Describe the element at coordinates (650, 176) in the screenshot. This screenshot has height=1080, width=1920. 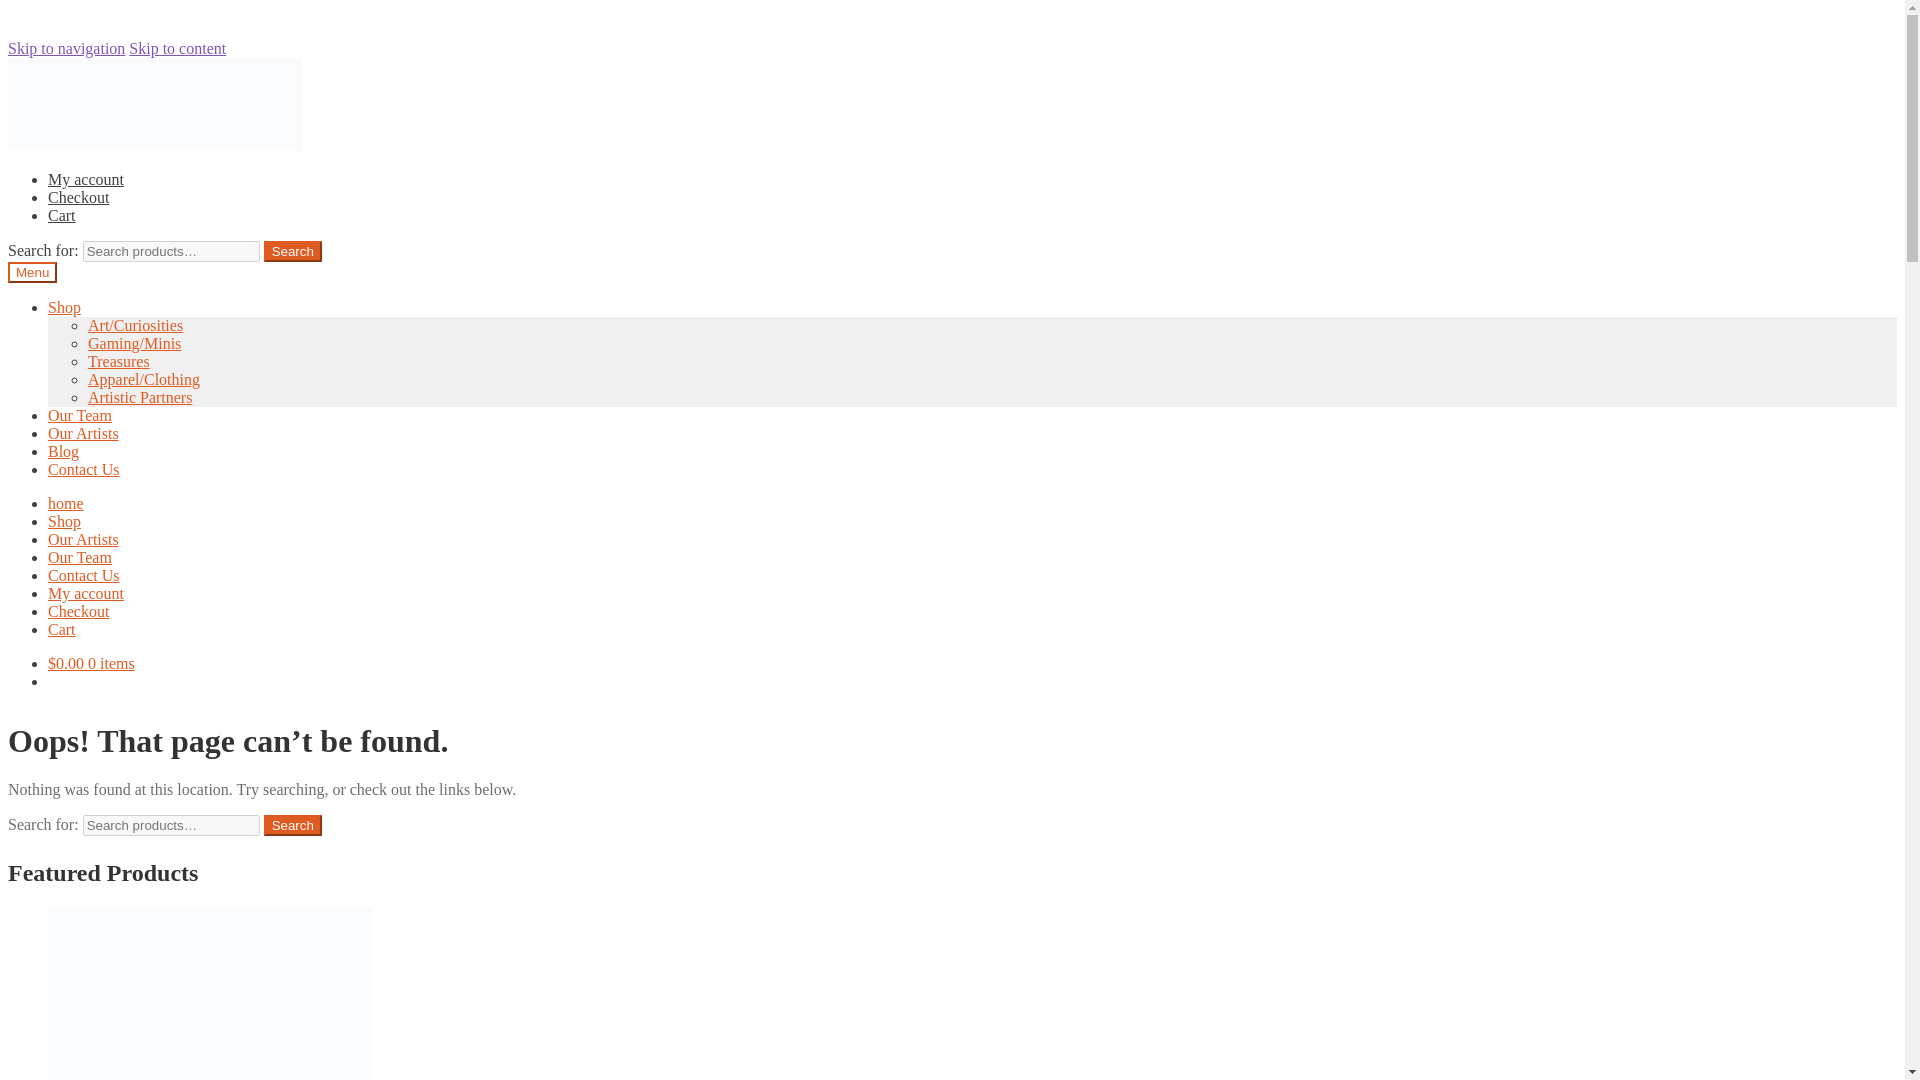
I see `Our Artists` at that location.